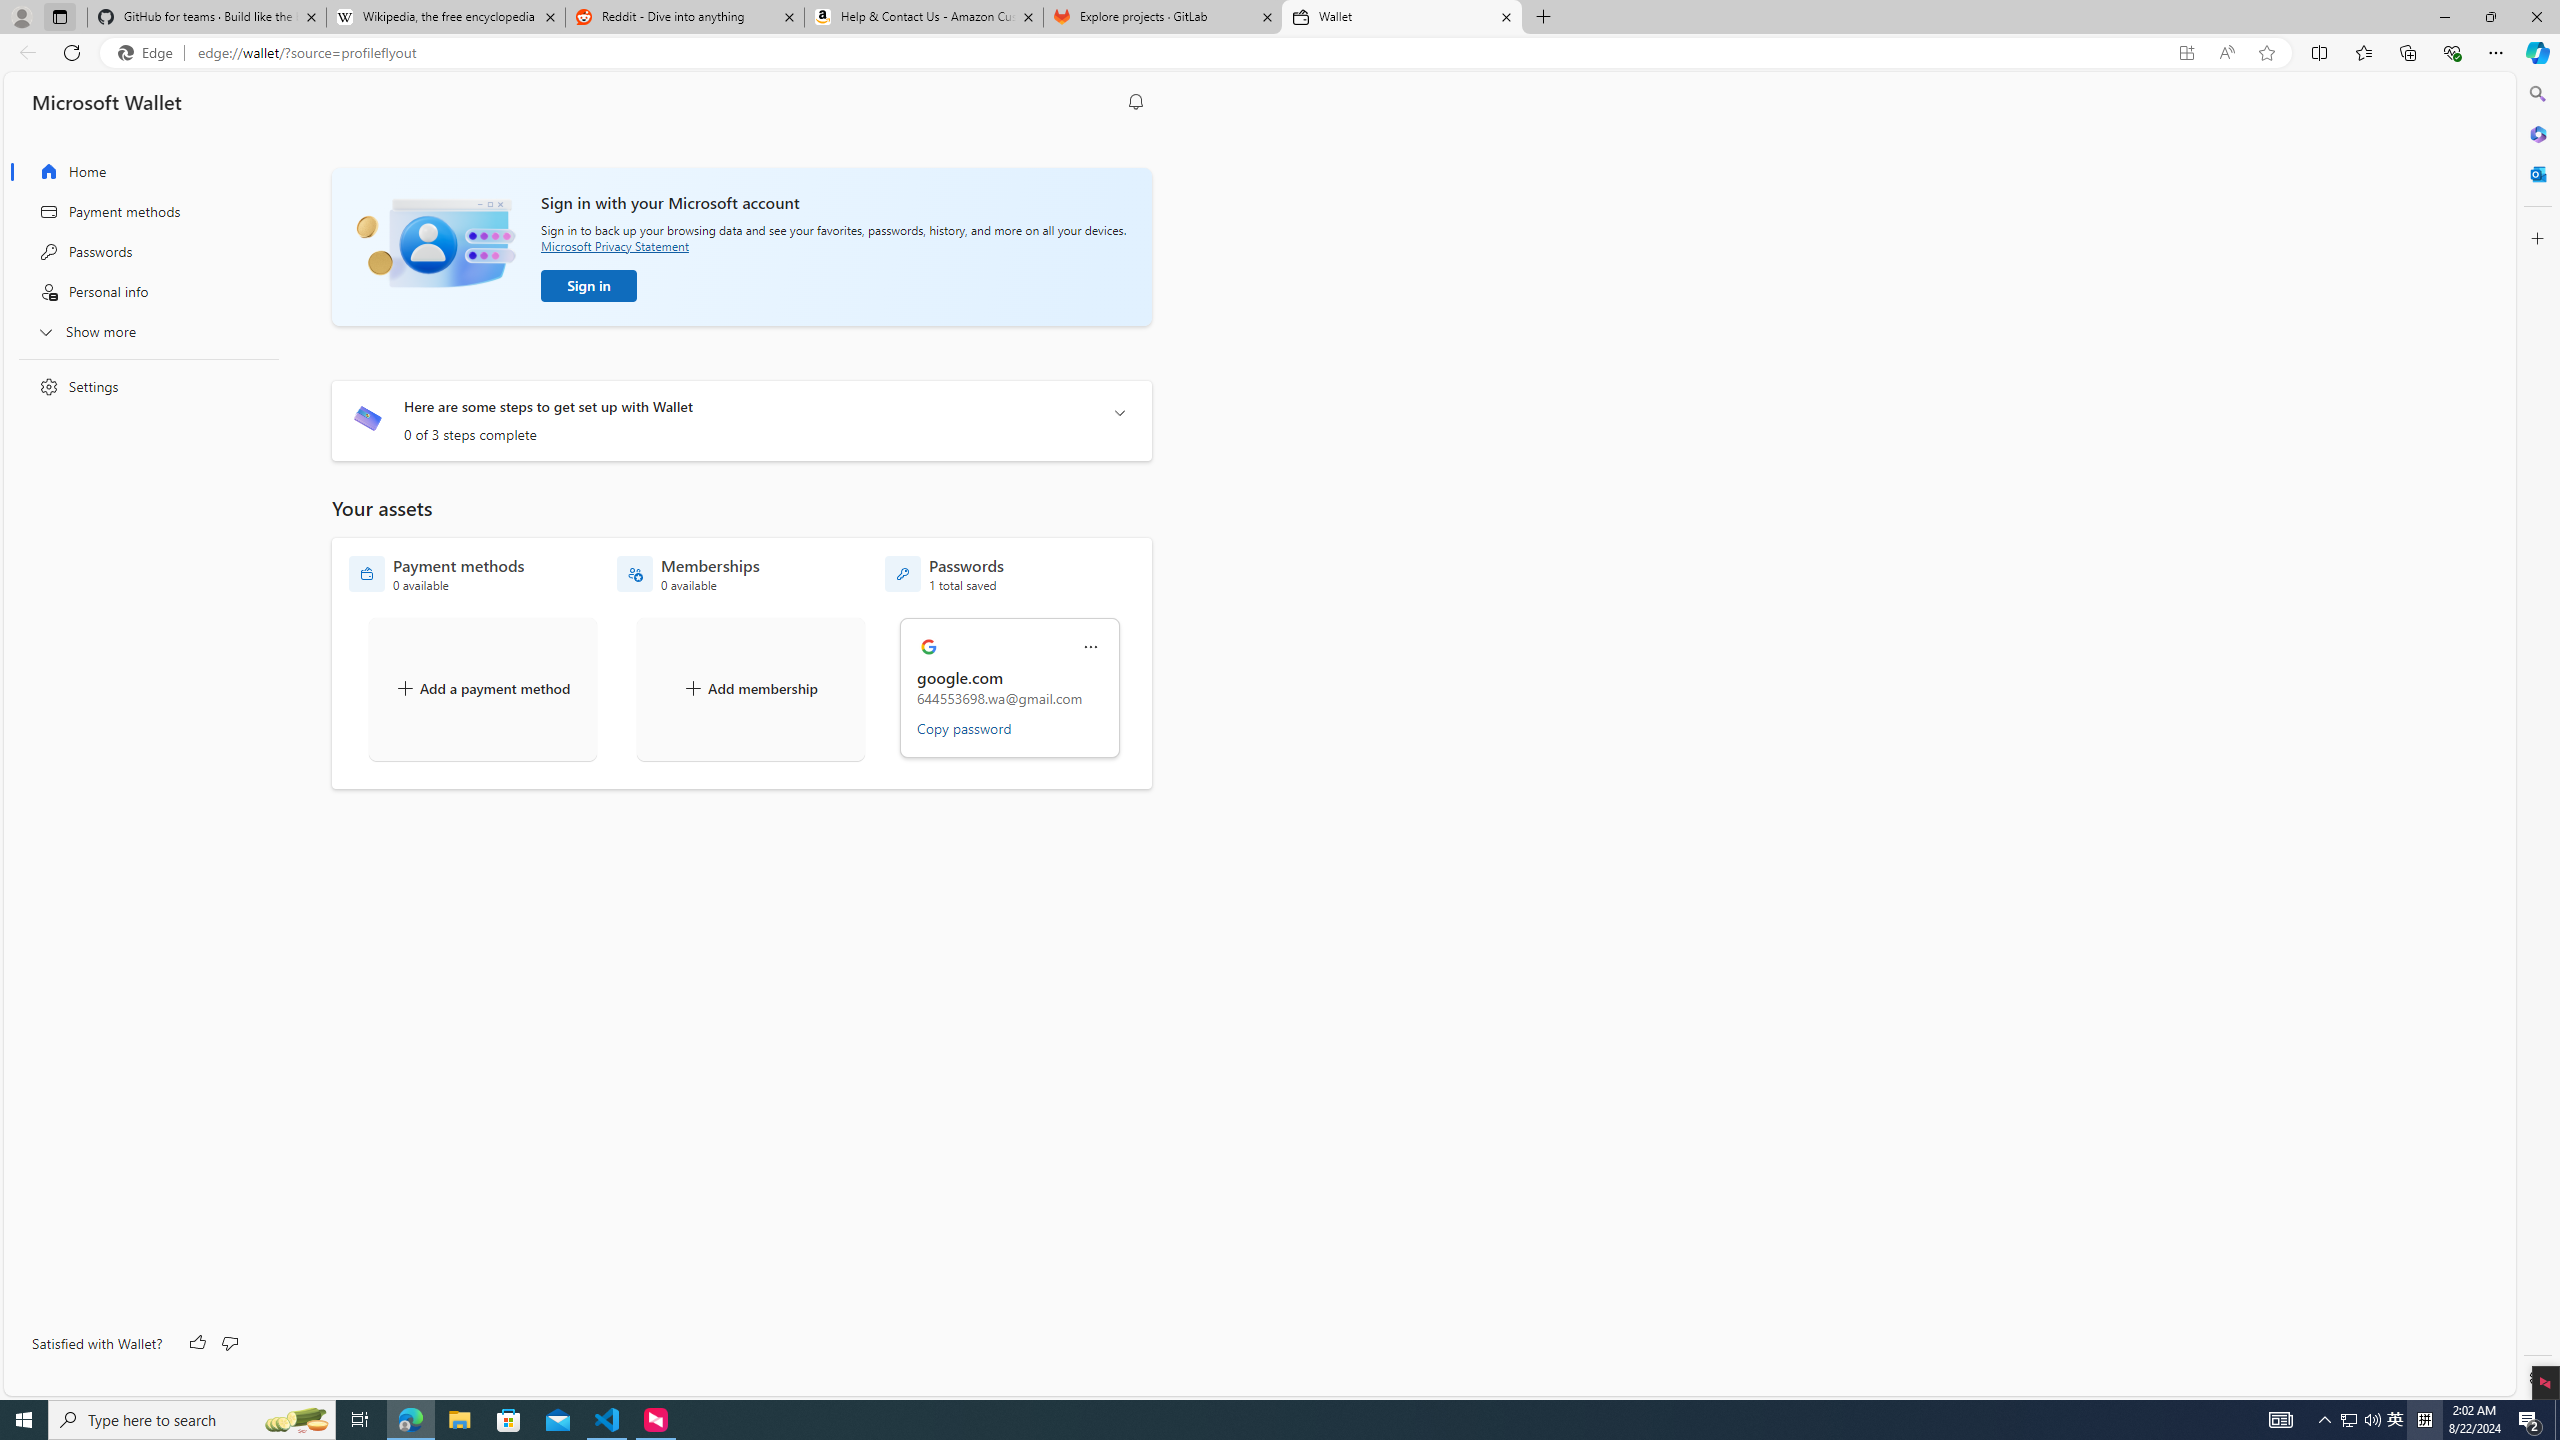 This screenshot has width=2560, height=1440. Describe the element at coordinates (143, 331) in the screenshot. I see `Show more` at that location.